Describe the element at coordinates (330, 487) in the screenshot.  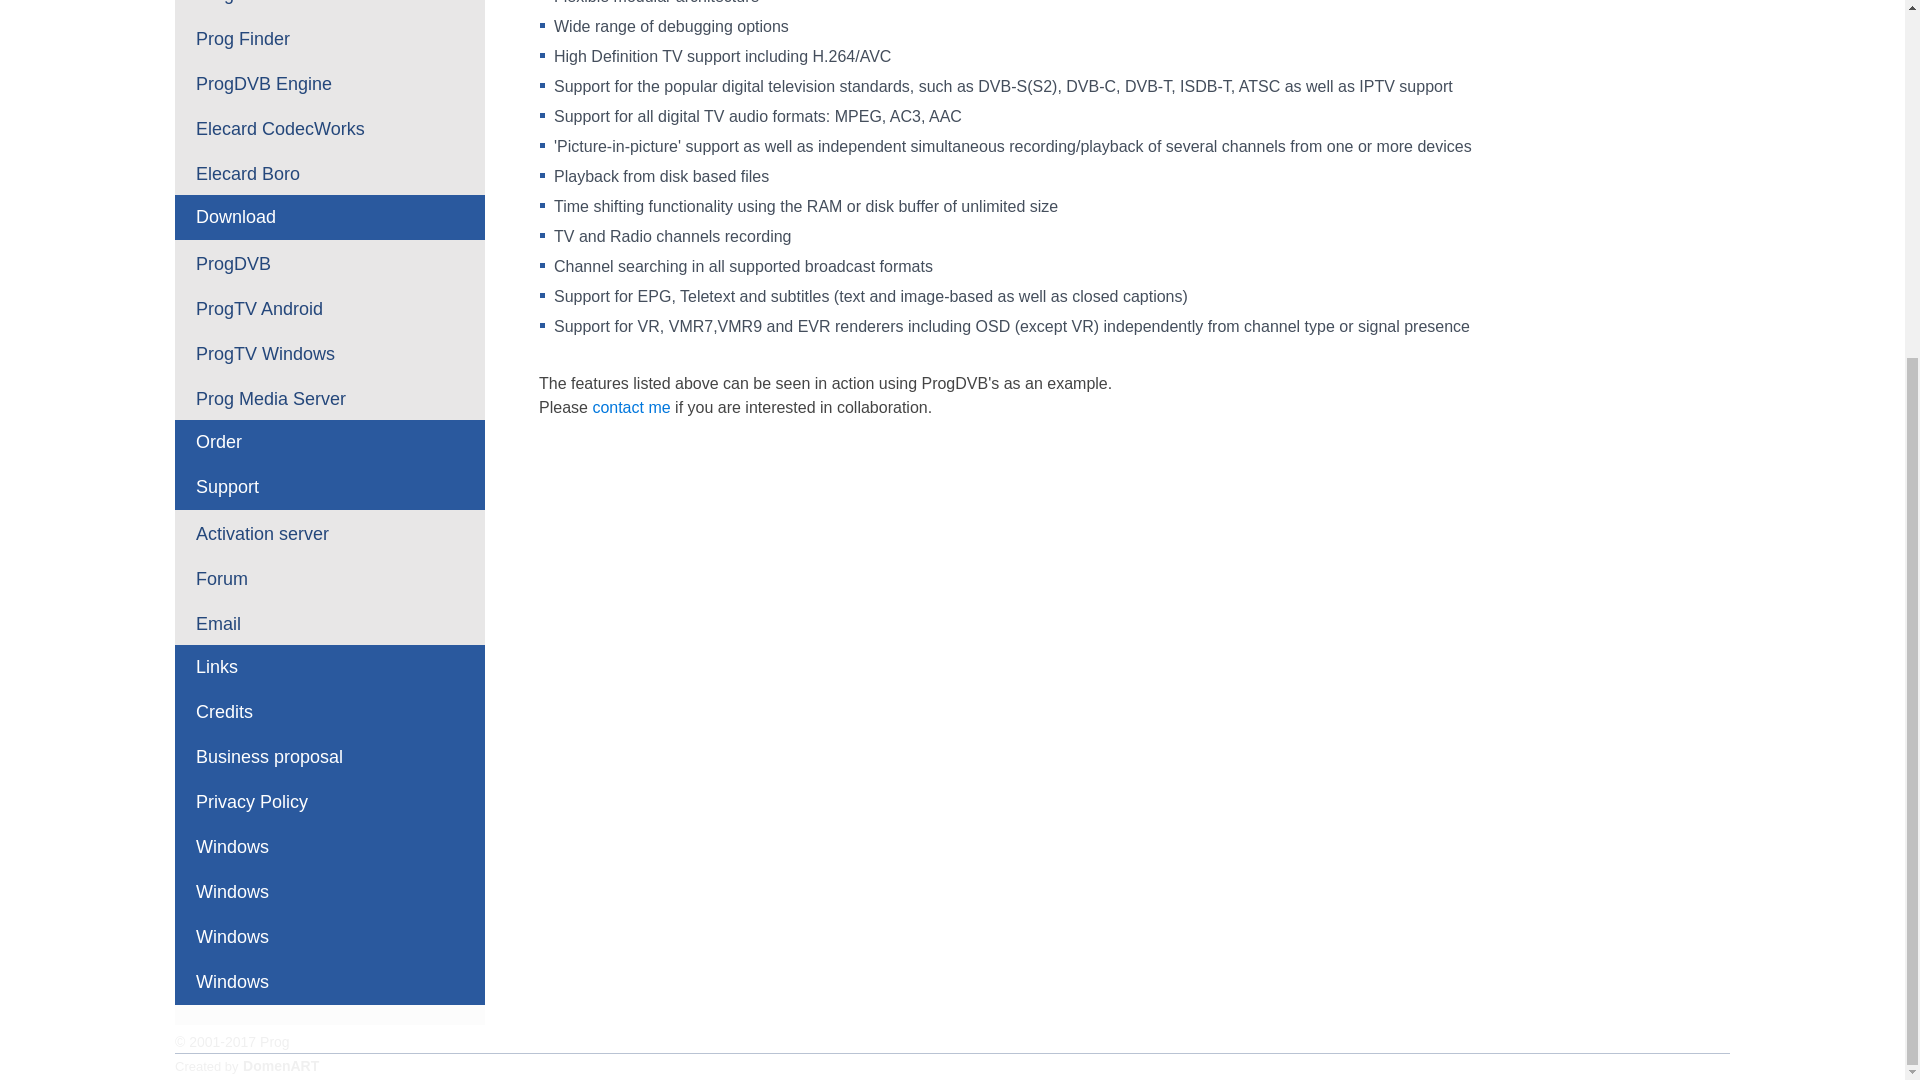
I see `Support` at that location.